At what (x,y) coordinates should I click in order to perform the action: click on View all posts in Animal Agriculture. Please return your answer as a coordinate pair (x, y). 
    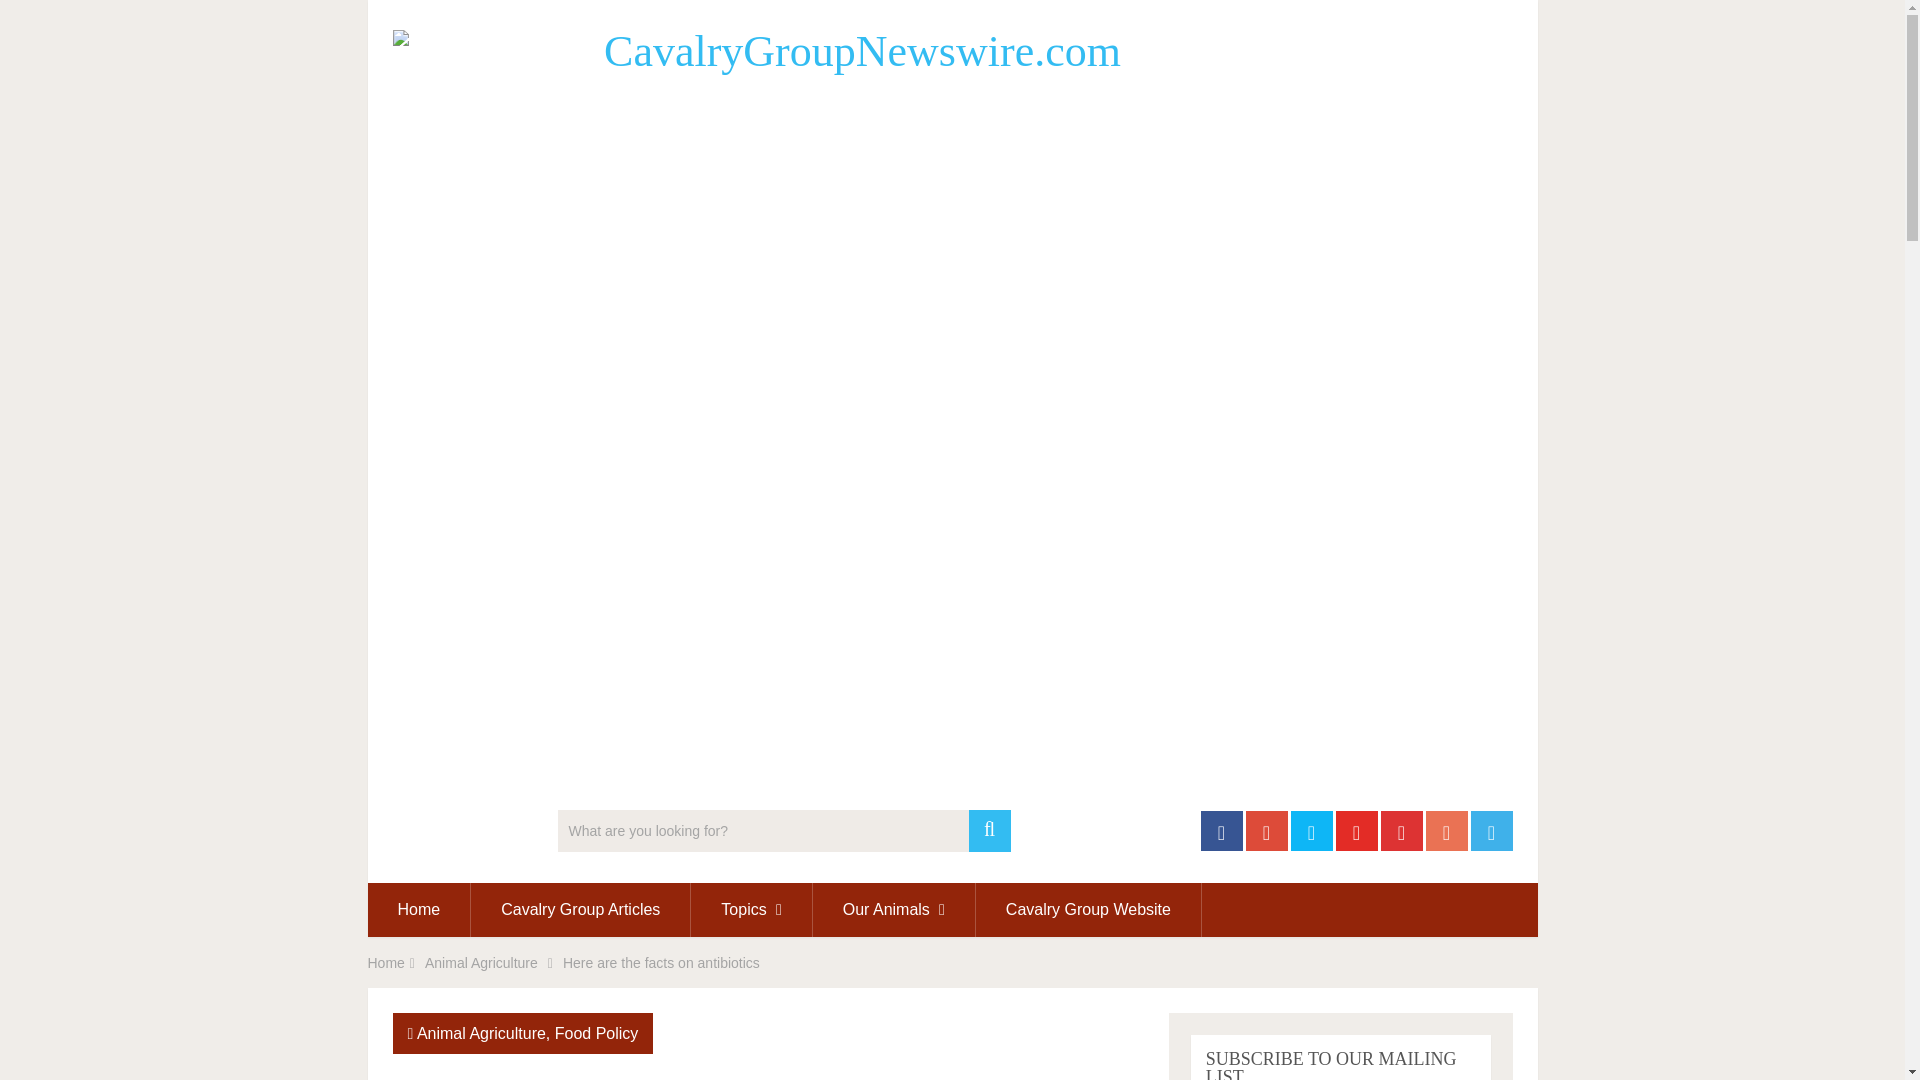
    Looking at the image, I should click on (480, 1033).